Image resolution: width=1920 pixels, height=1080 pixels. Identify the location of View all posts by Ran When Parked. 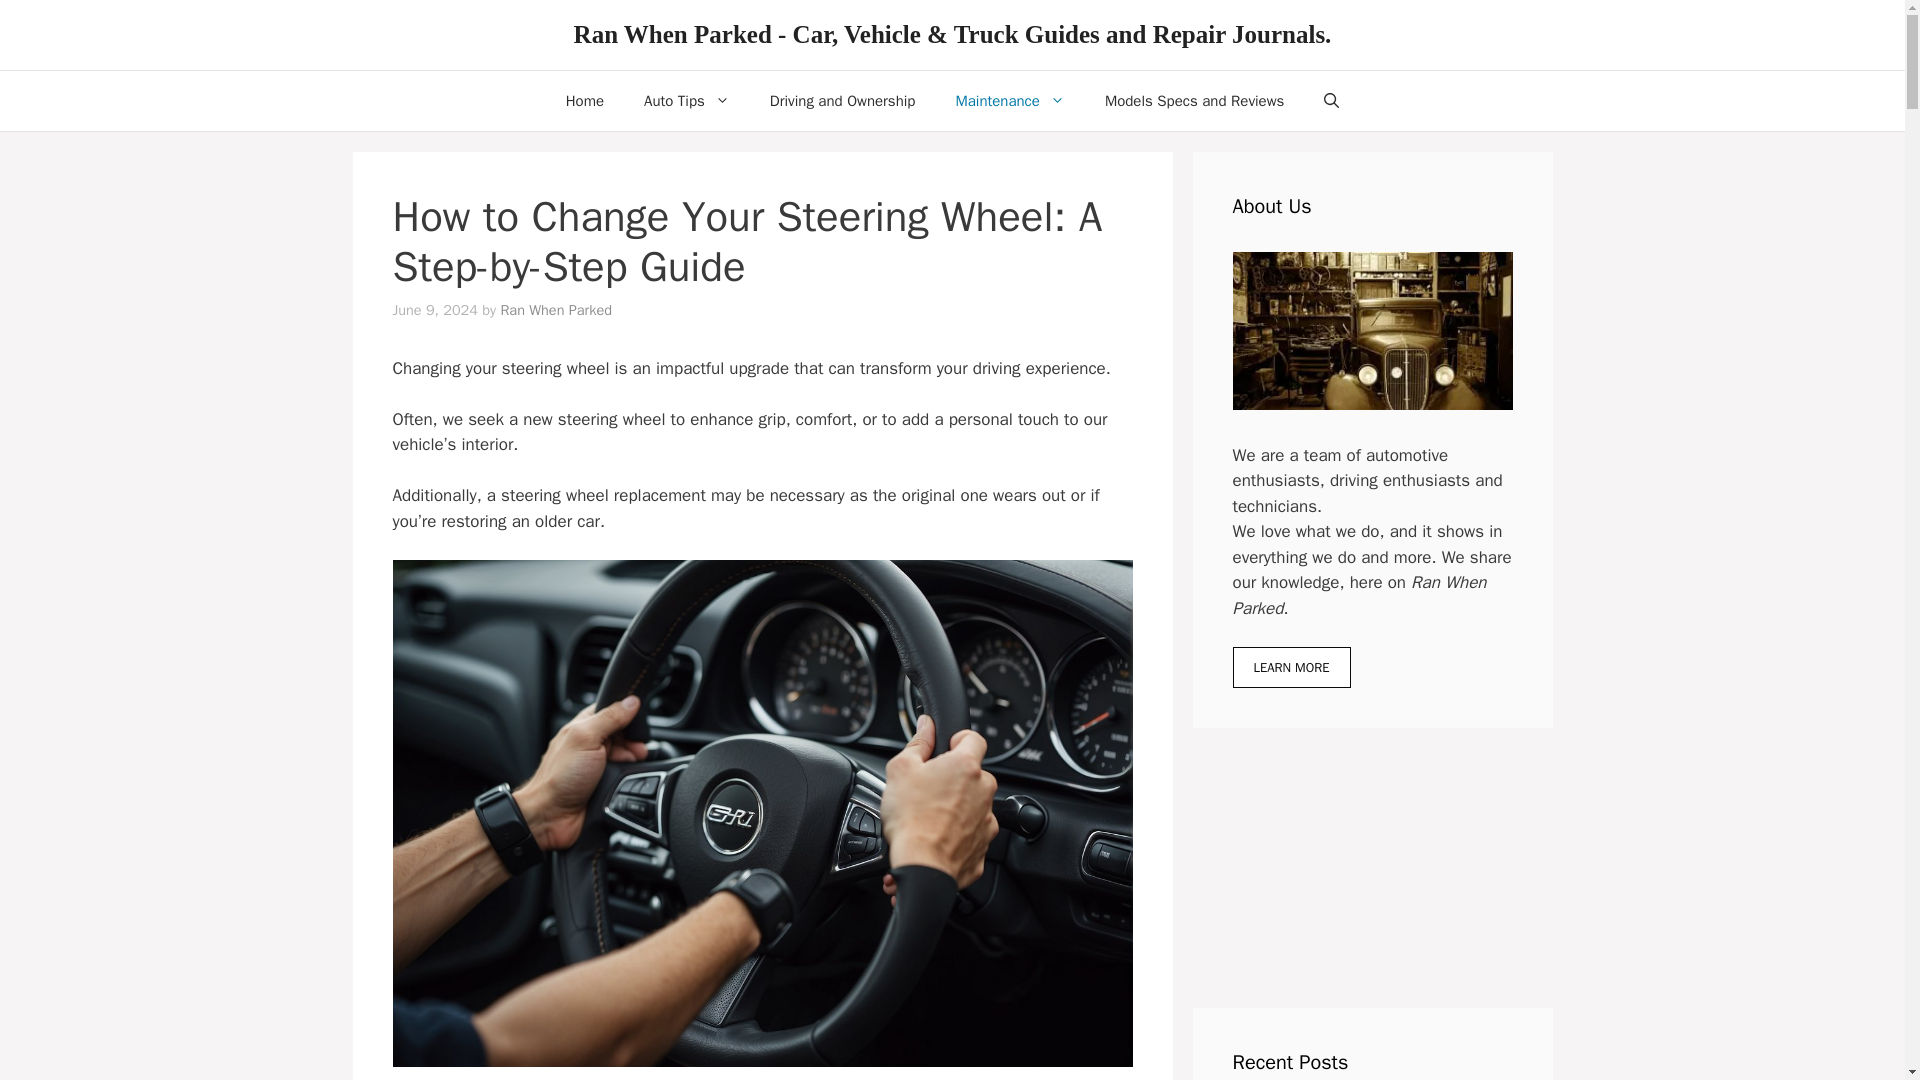
(556, 310).